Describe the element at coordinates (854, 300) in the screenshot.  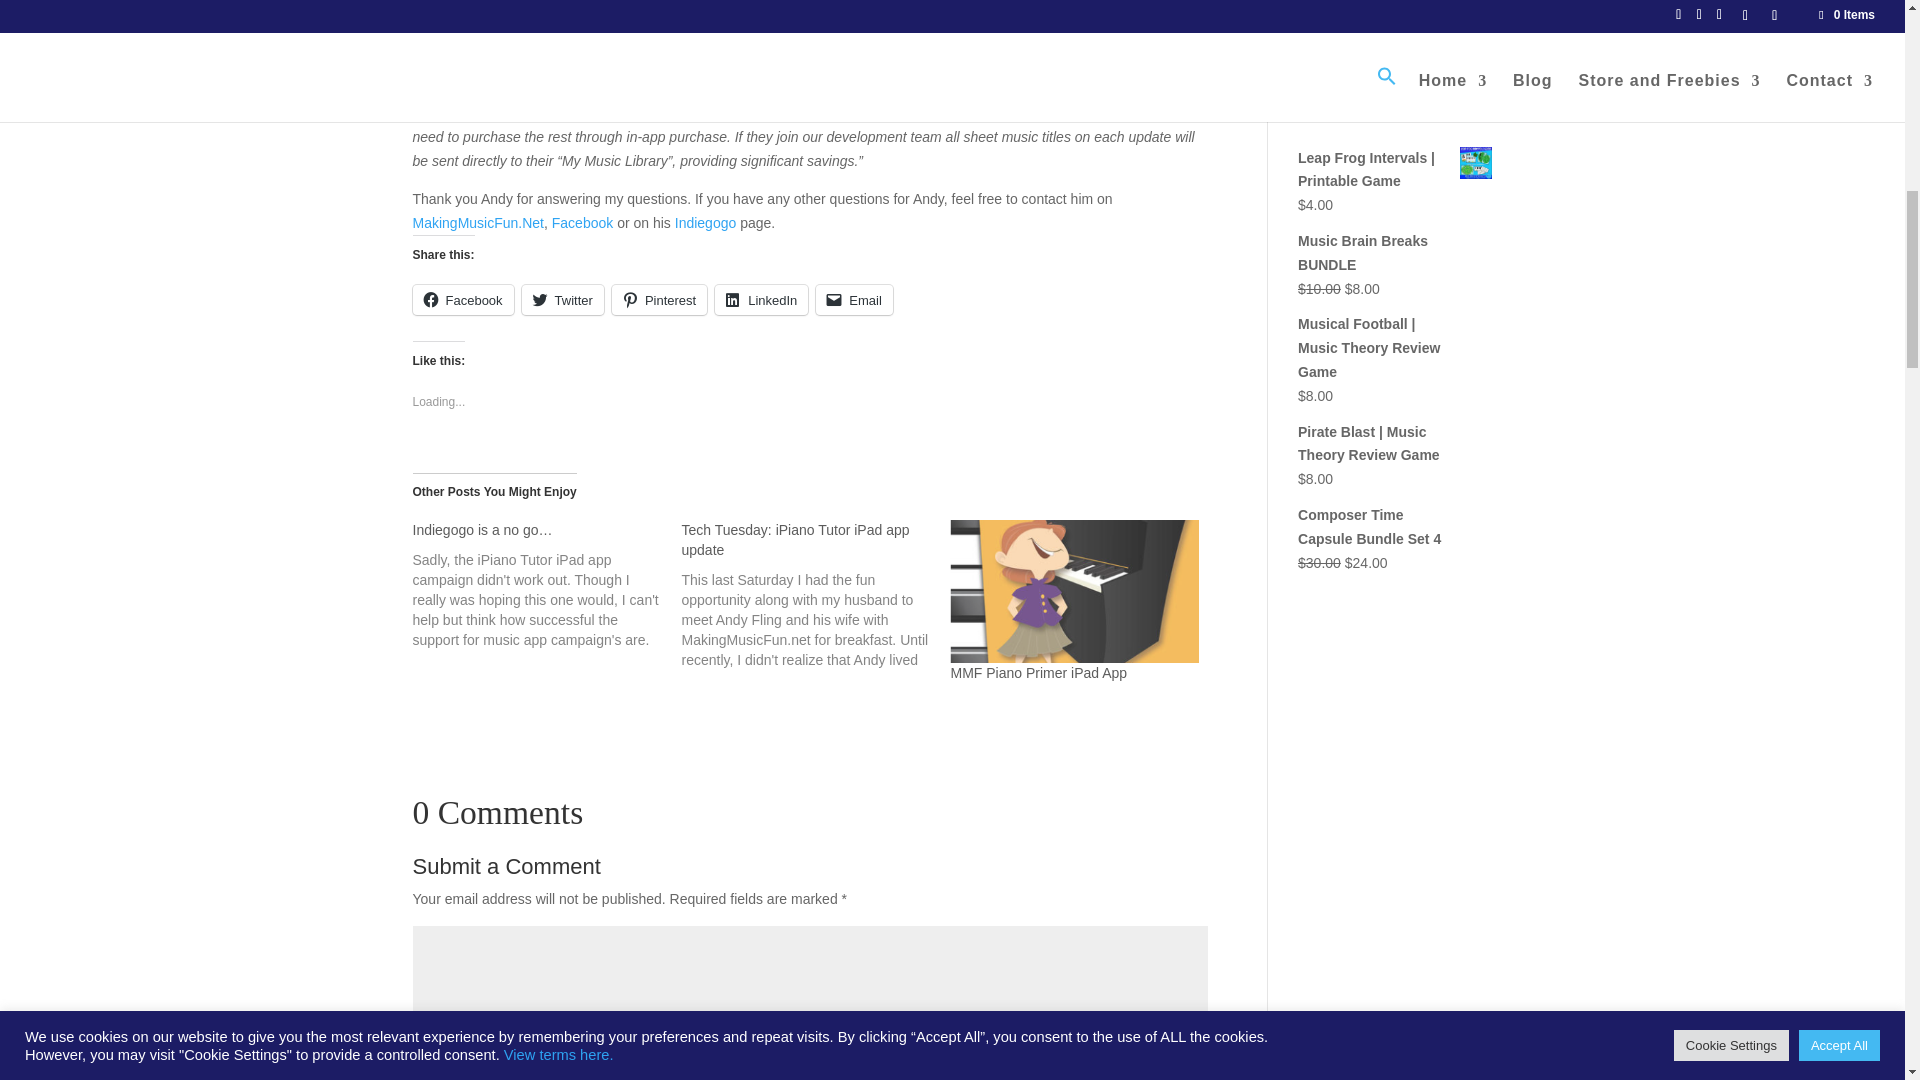
I see `Click to email a link to a friend` at that location.